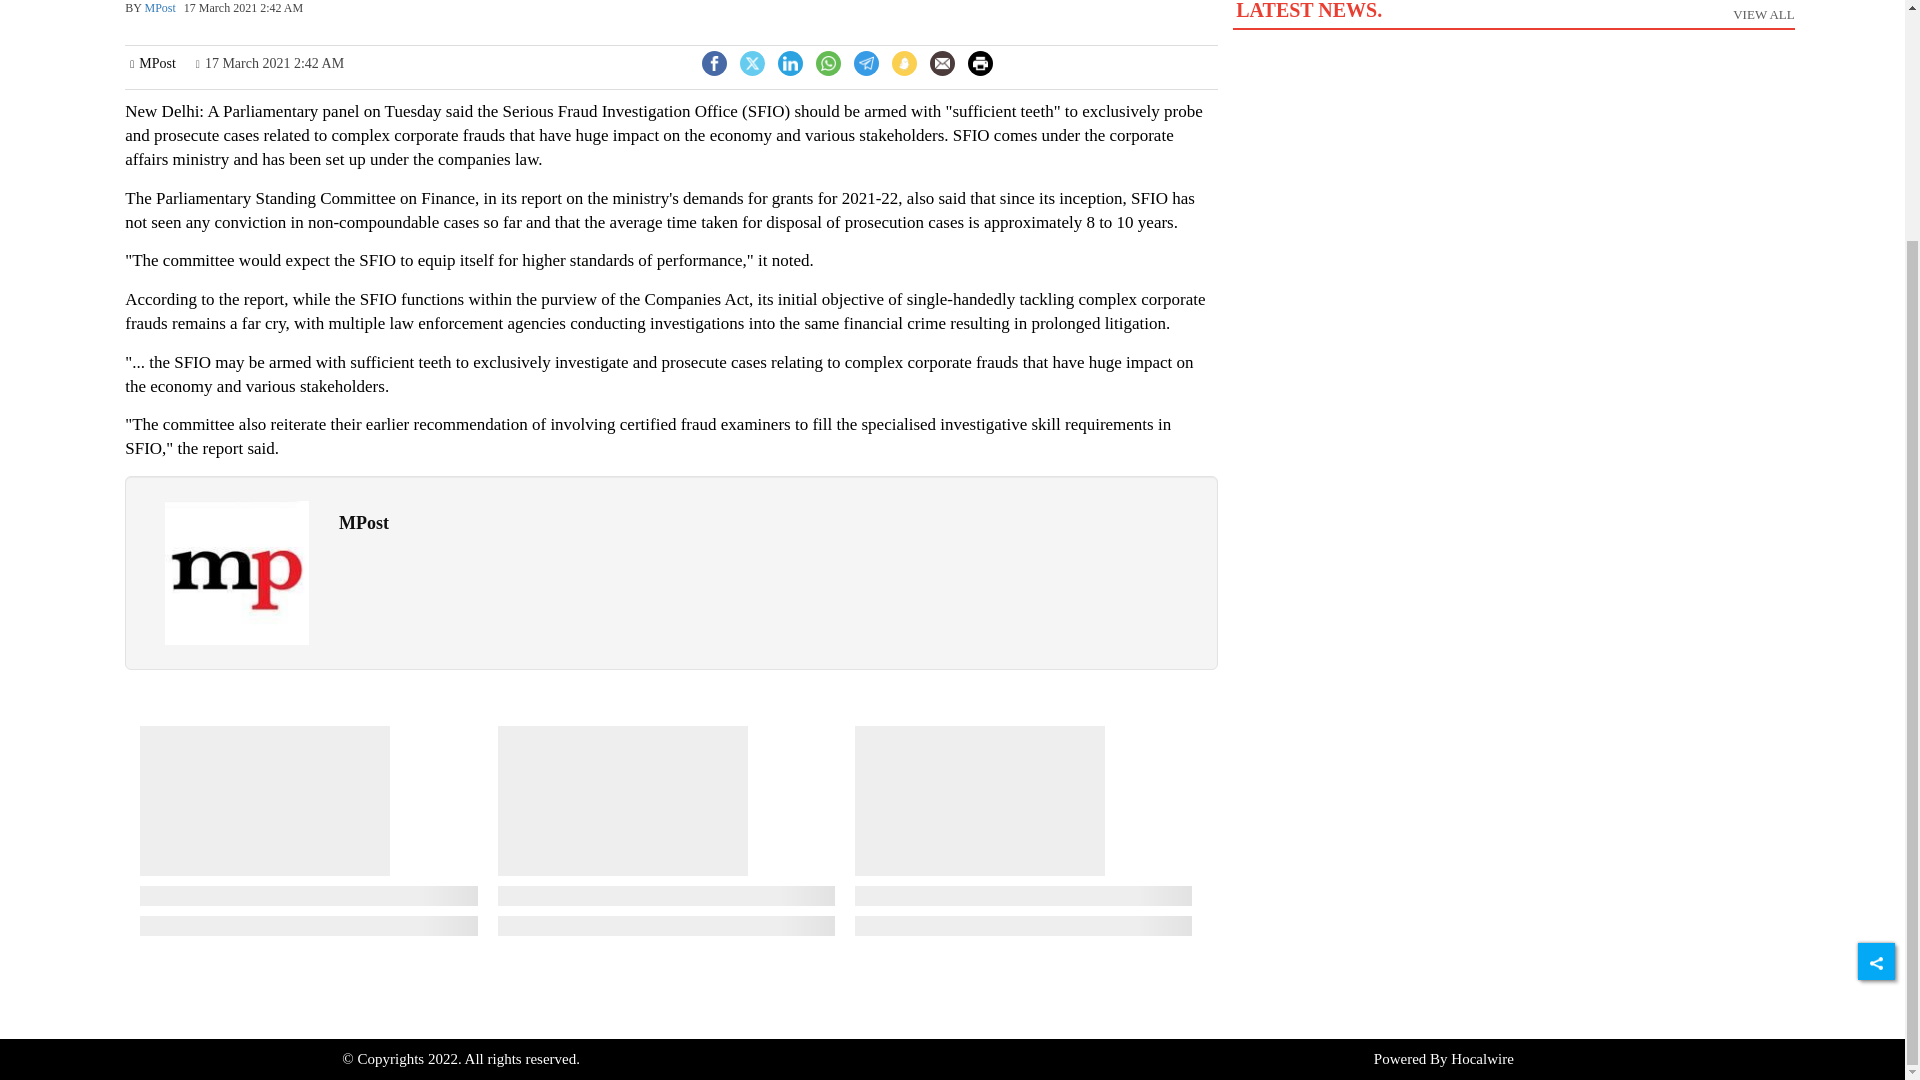  What do you see at coordinates (1512, 30) in the screenshot?
I see `Email` at bounding box center [1512, 30].